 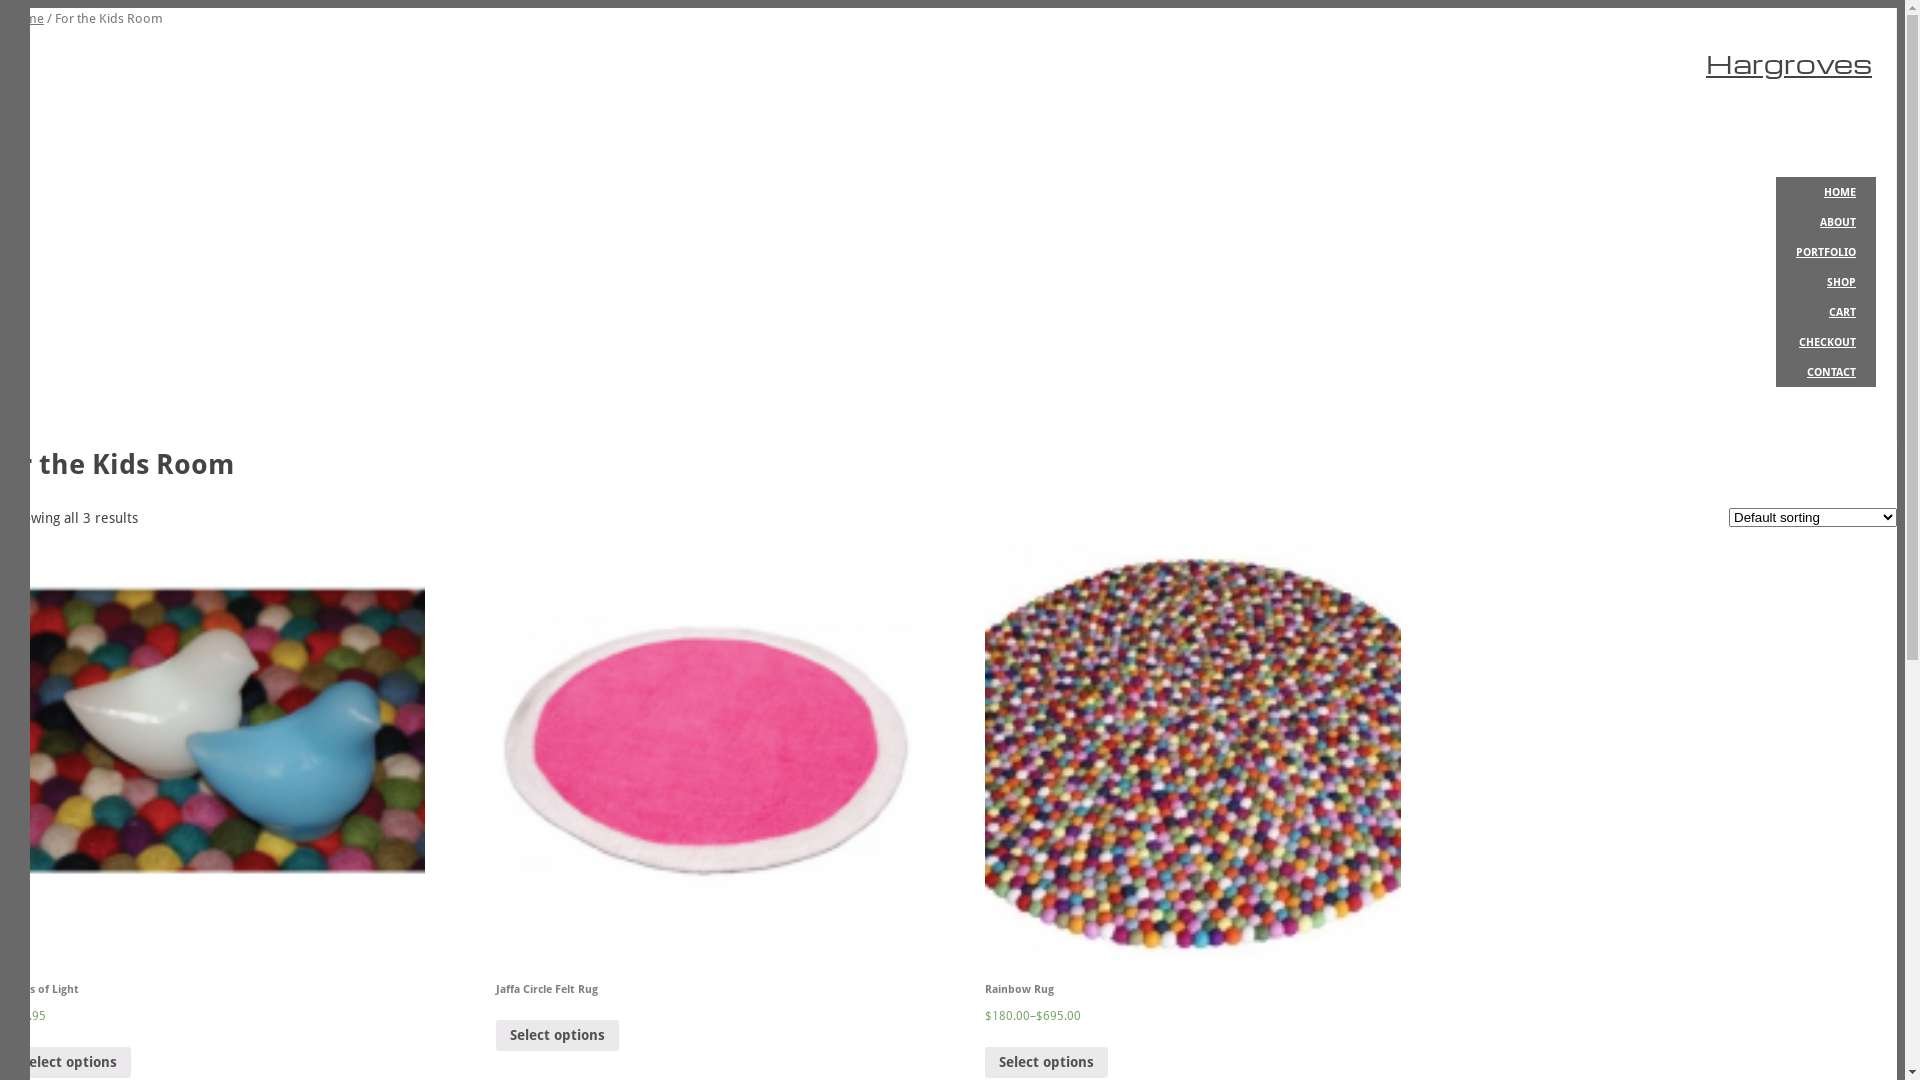 I want to click on Birds of Light
$19.95, so click(x=216, y=806).